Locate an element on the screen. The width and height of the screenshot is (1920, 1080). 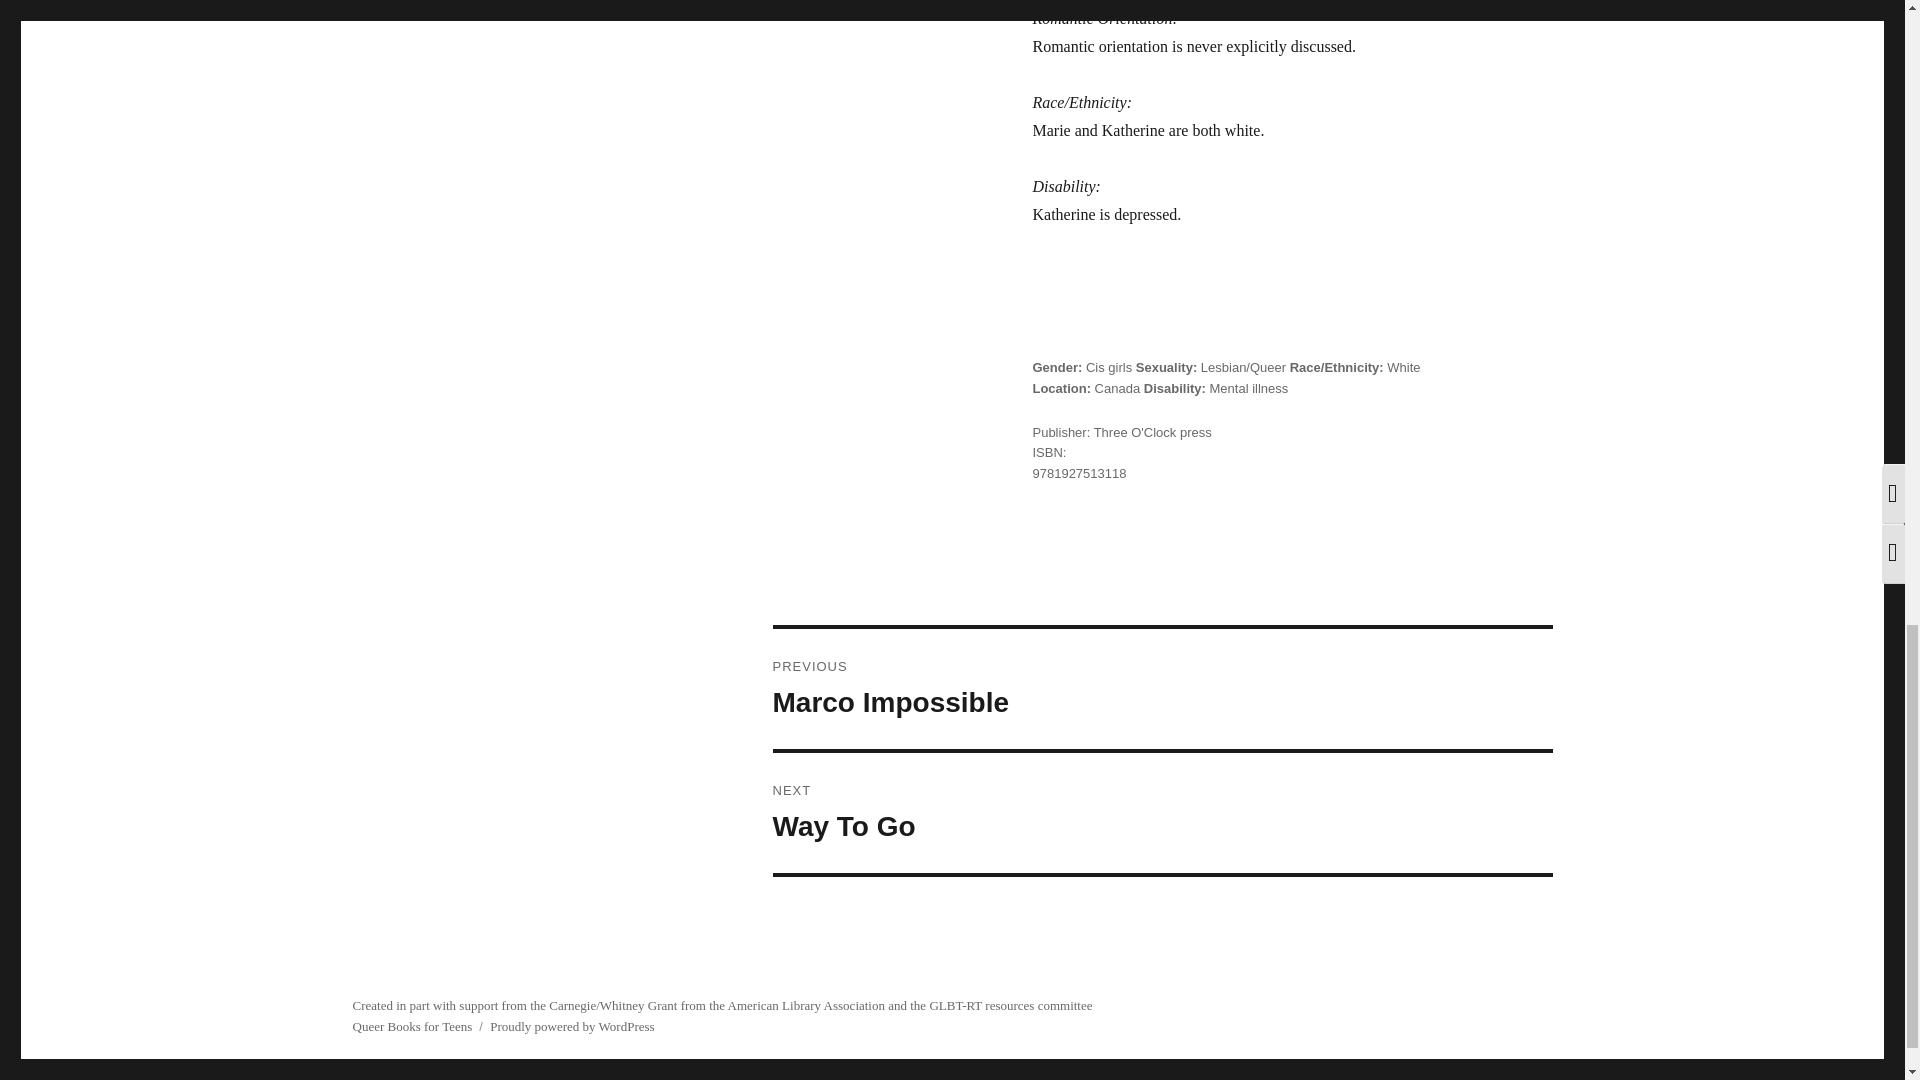
White is located at coordinates (1403, 366).